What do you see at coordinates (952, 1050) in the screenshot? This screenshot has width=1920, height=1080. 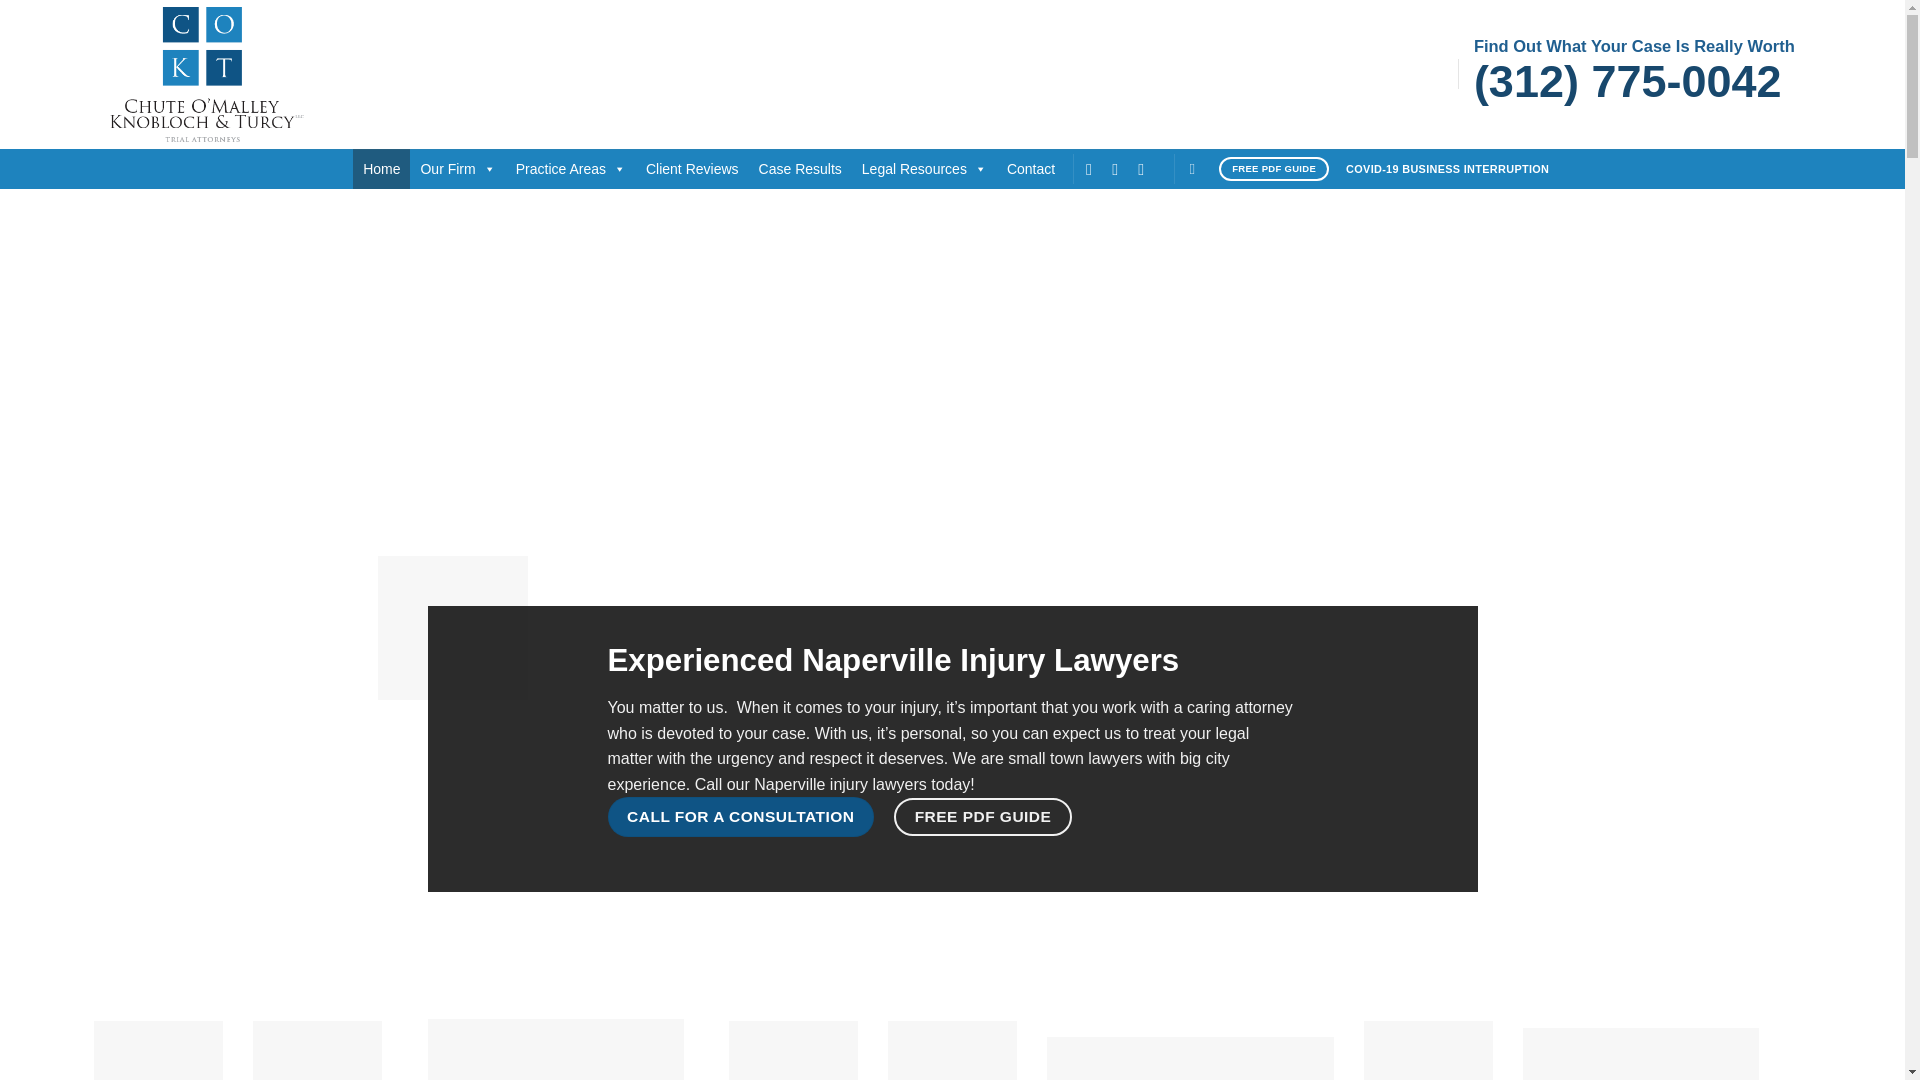 I see `colin` at bounding box center [952, 1050].